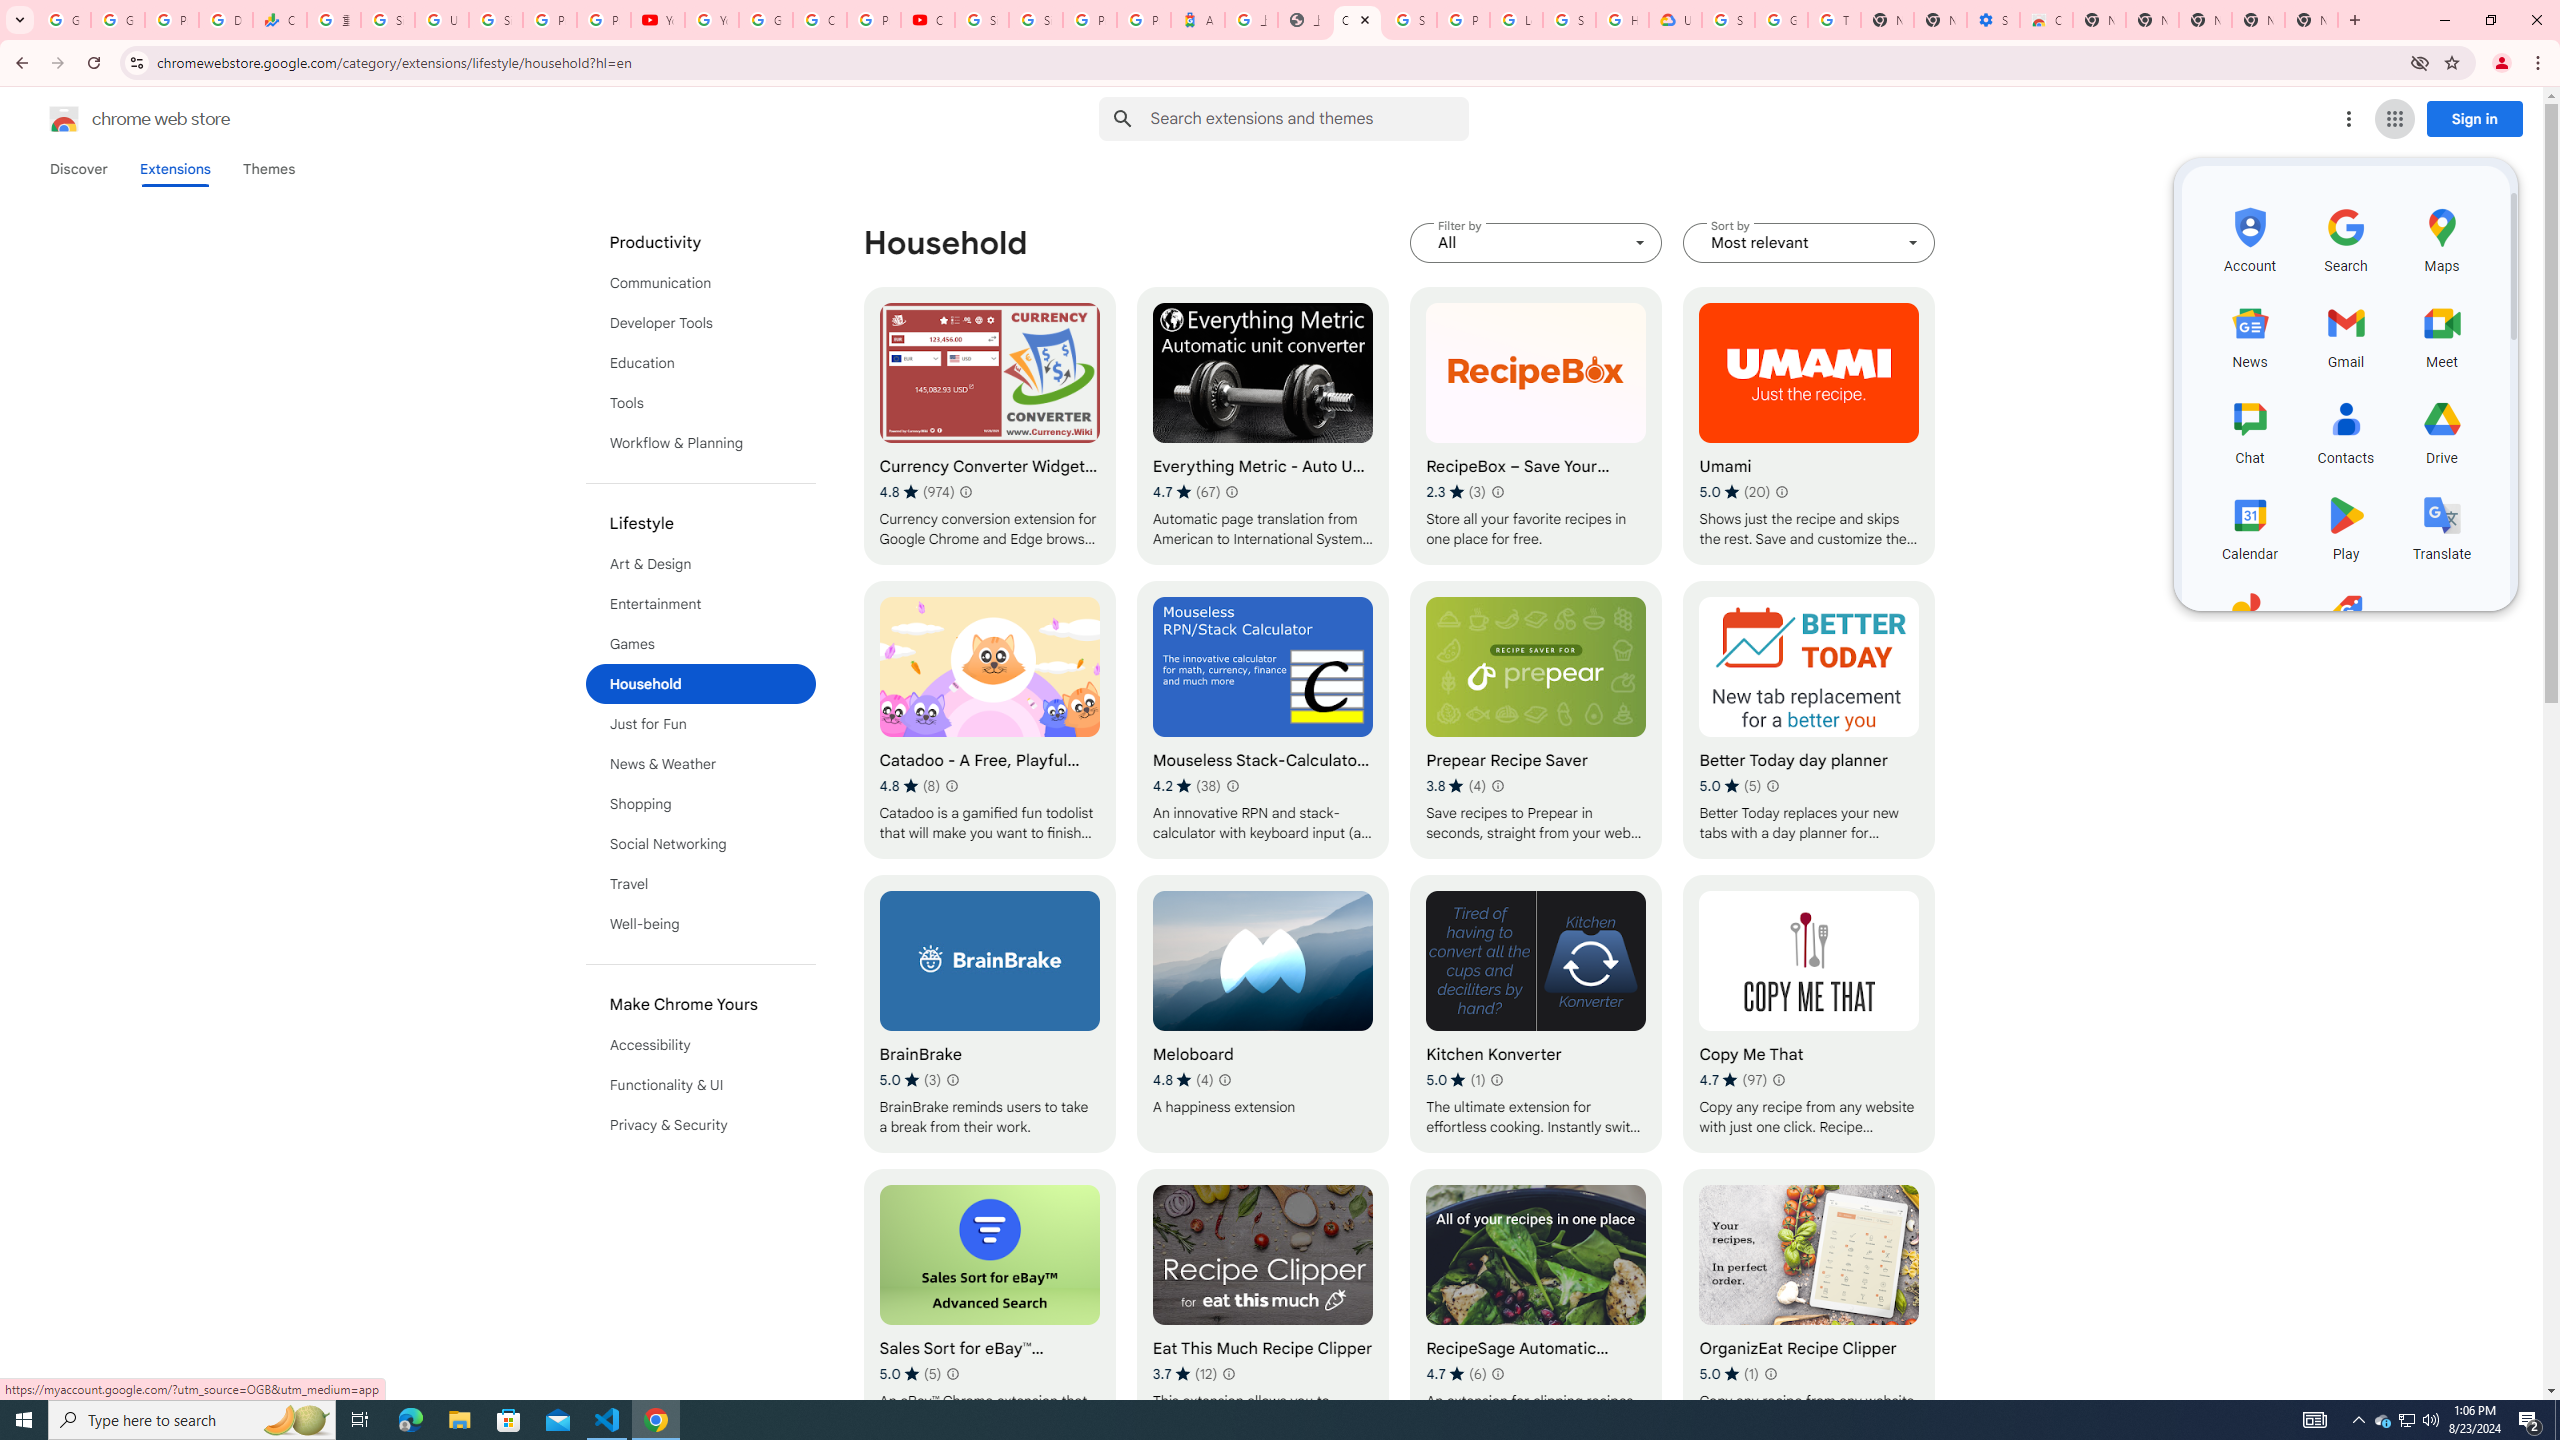  What do you see at coordinates (701, 362) in the screenshot?
I see `Education` at bounding box center [701, 362].